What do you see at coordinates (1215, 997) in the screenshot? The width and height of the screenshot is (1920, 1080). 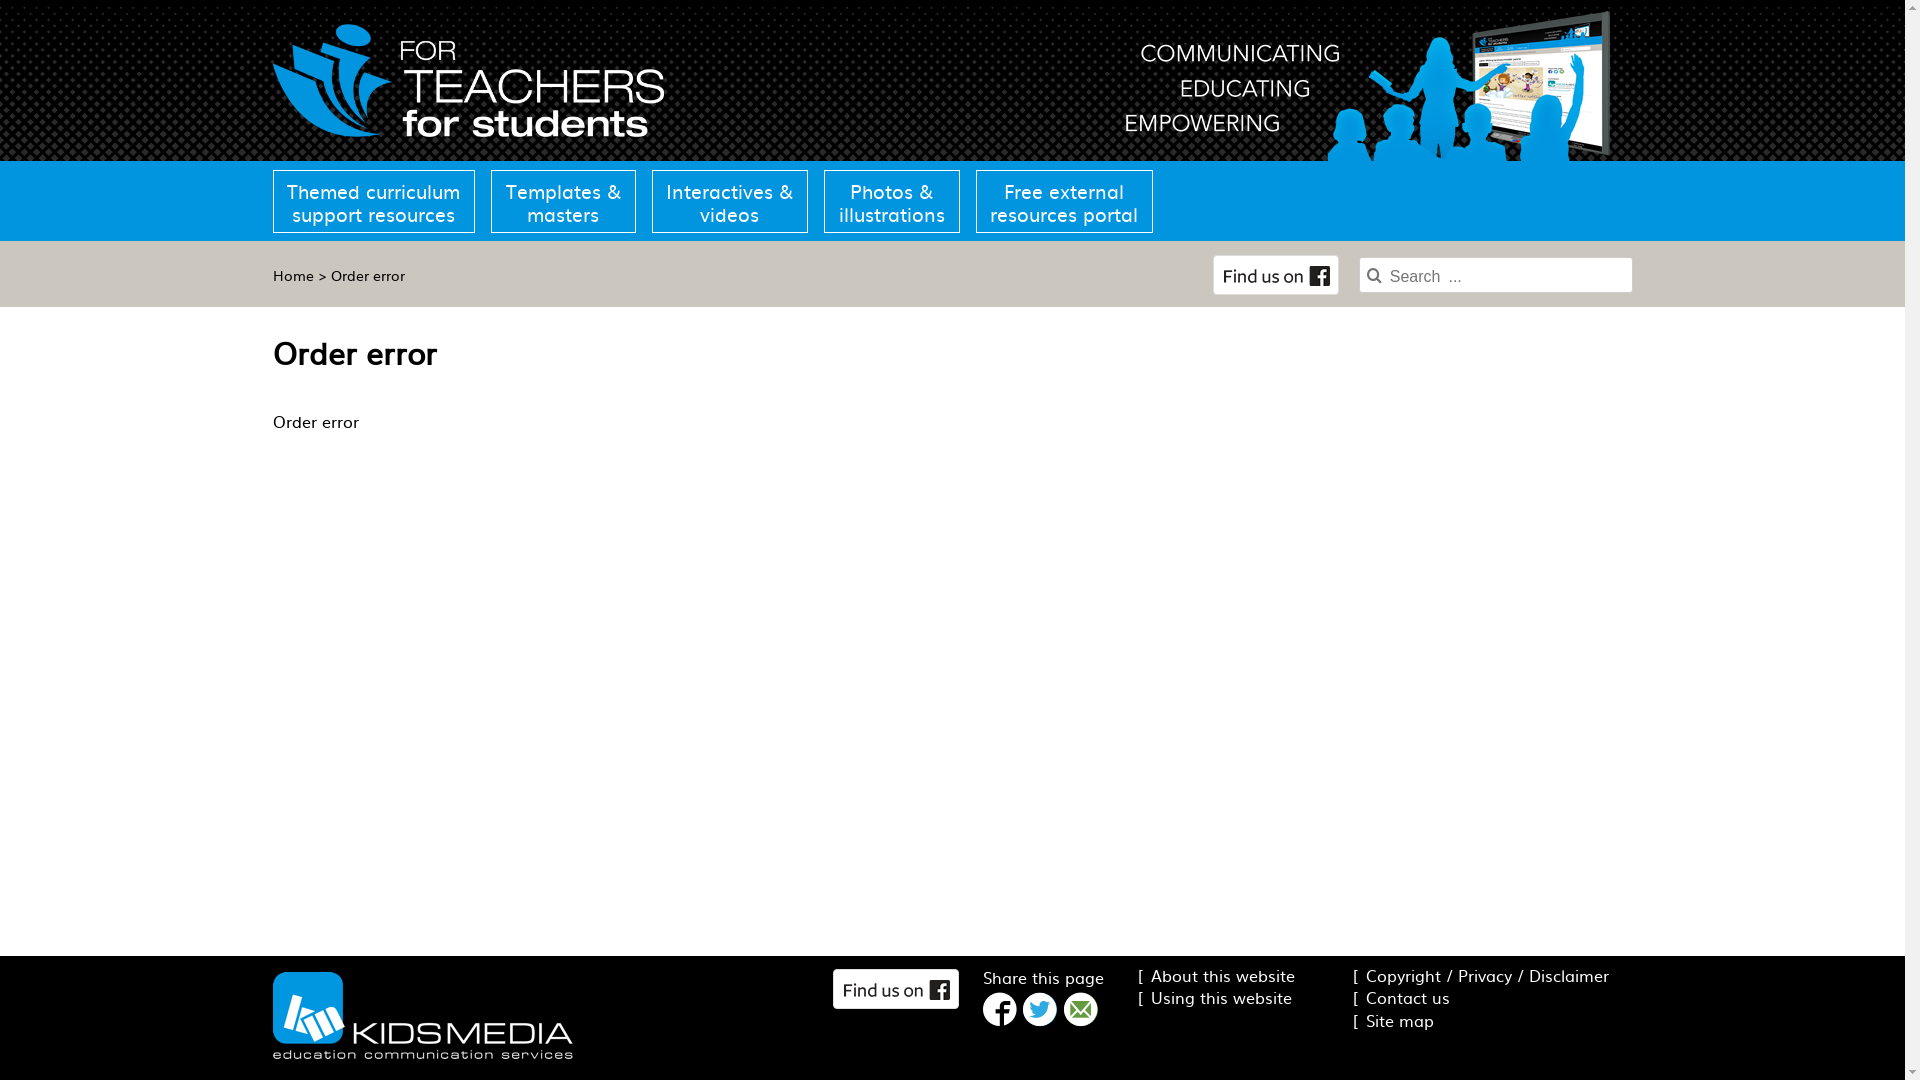 I see `Using this website` at bounding box center [1215, 997].